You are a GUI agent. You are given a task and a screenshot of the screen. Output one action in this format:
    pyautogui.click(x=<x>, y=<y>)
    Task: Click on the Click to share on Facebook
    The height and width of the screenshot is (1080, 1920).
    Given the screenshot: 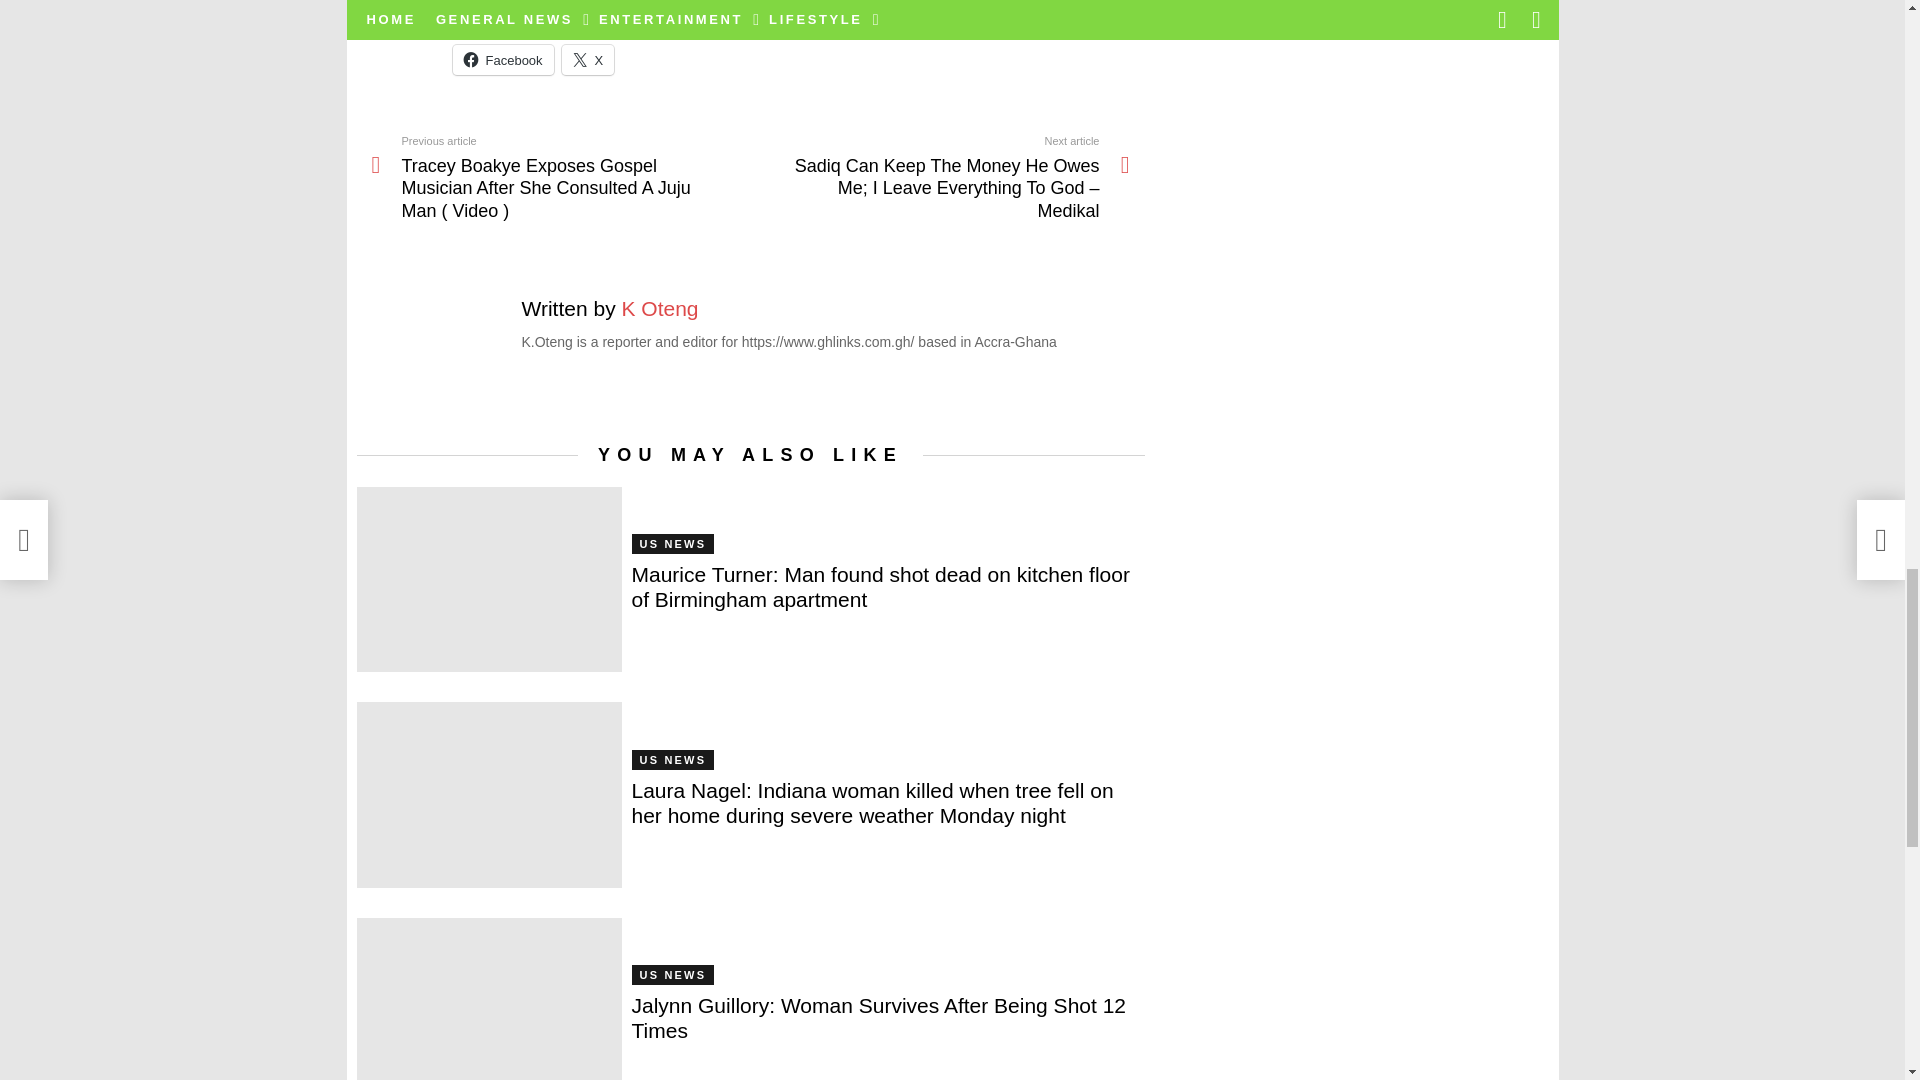 What is the action you would take?
    pyautogui.click(x=502, y=60)
    